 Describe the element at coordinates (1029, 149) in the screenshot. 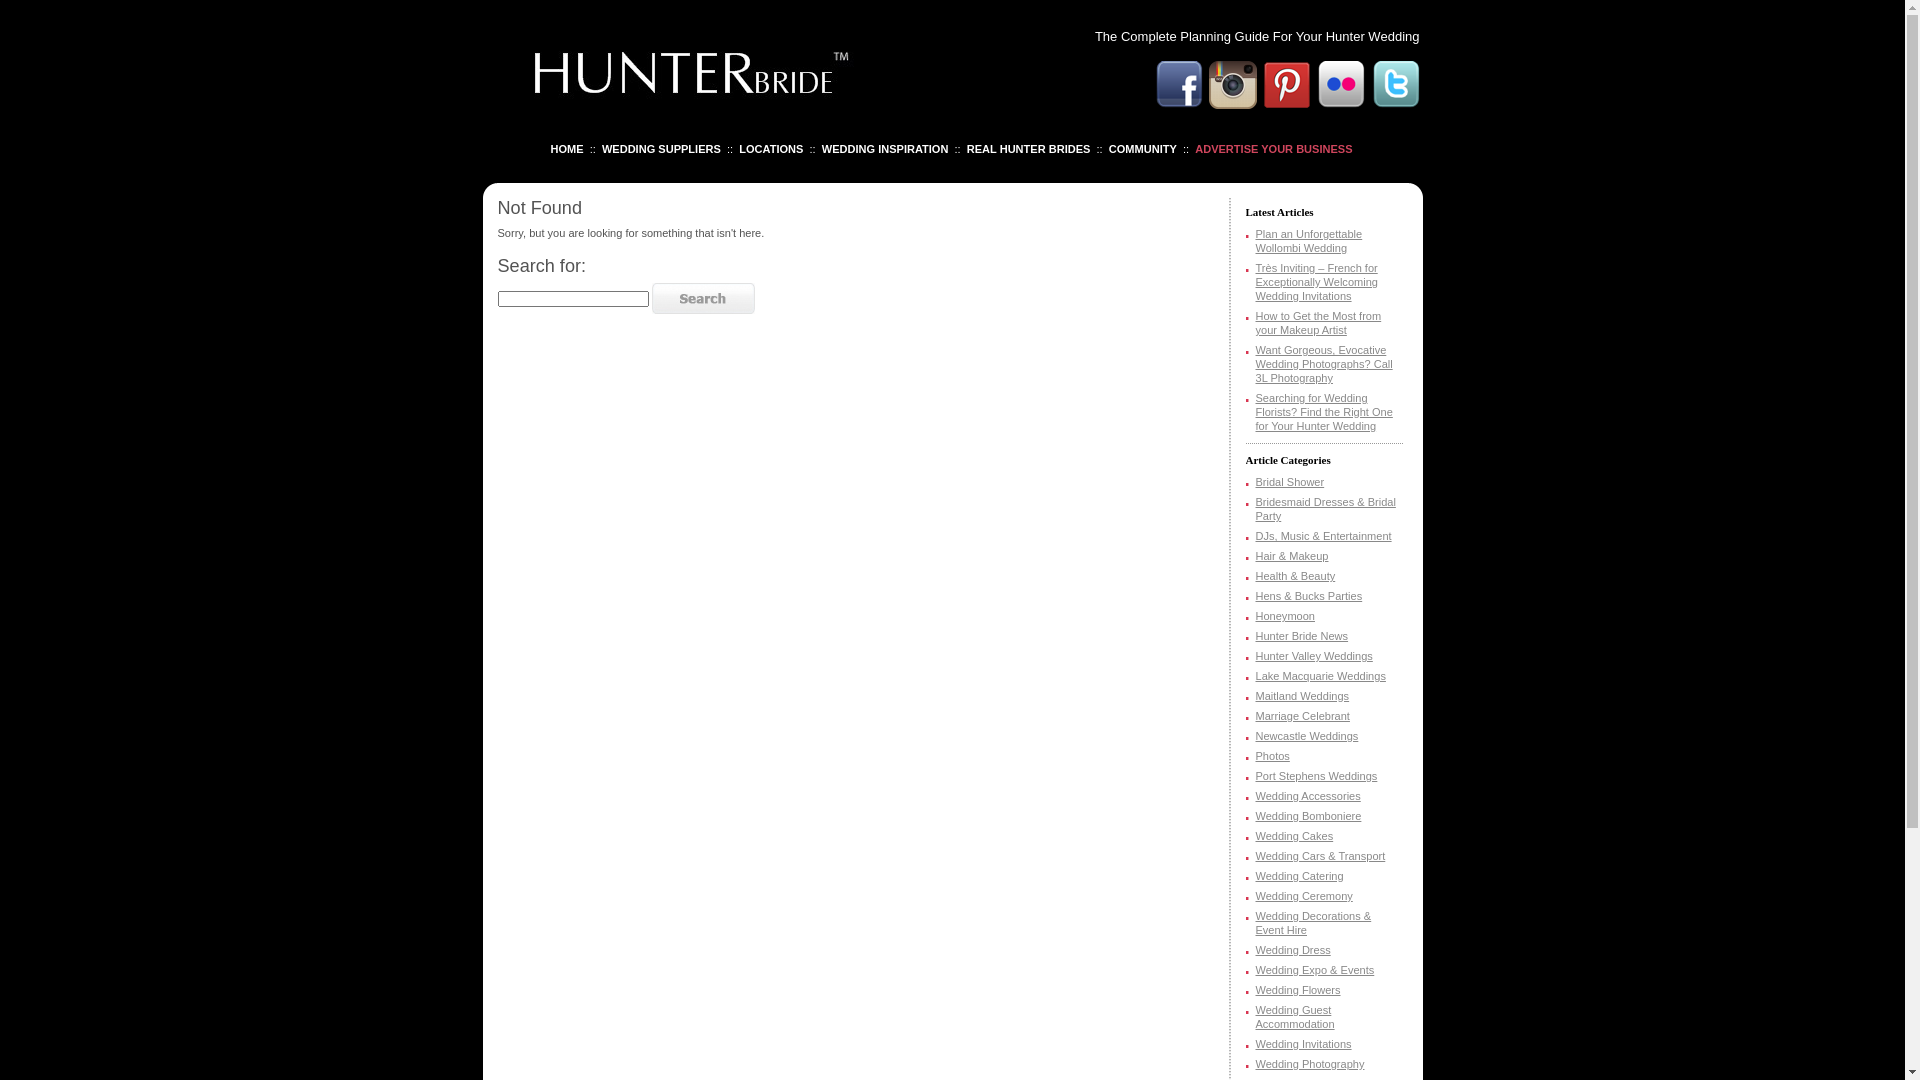

I see `REAL HUNTER BRIDES` at that location.